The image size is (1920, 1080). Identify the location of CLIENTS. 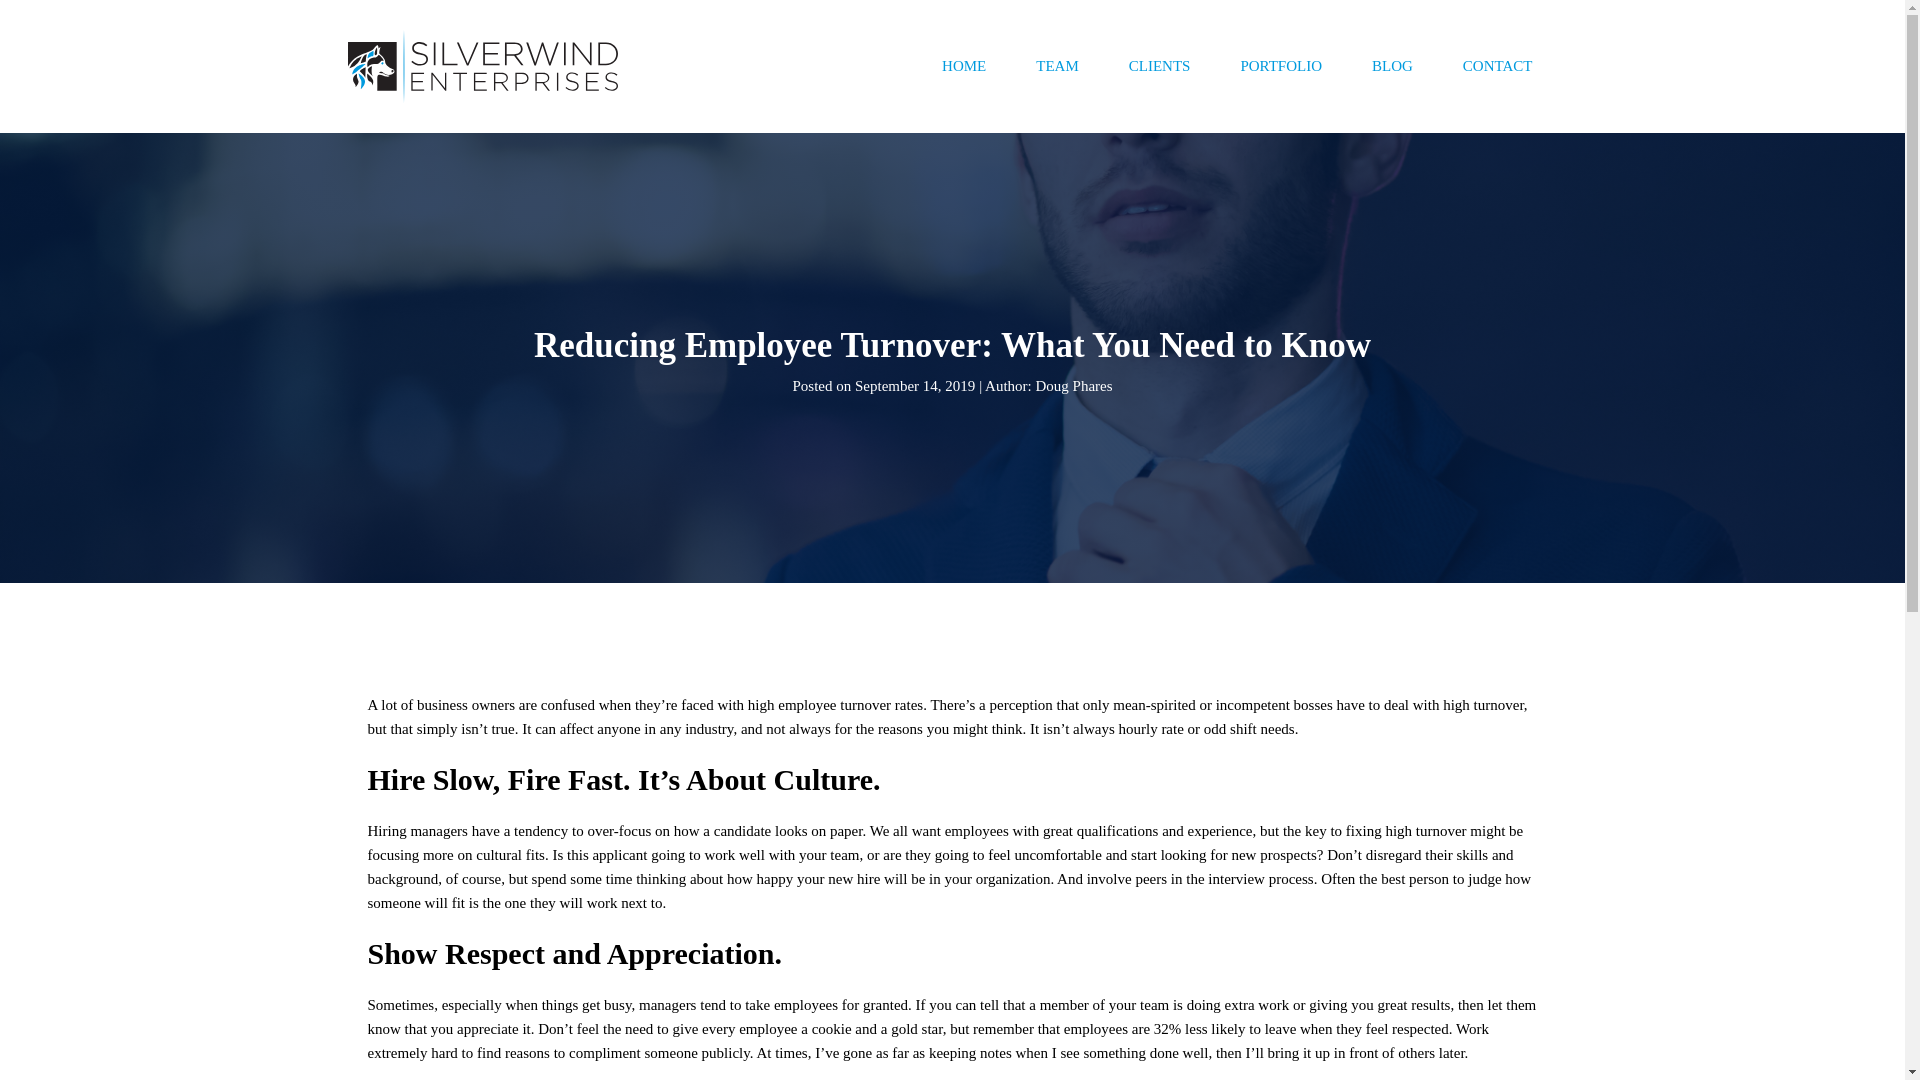
(1159, 66).